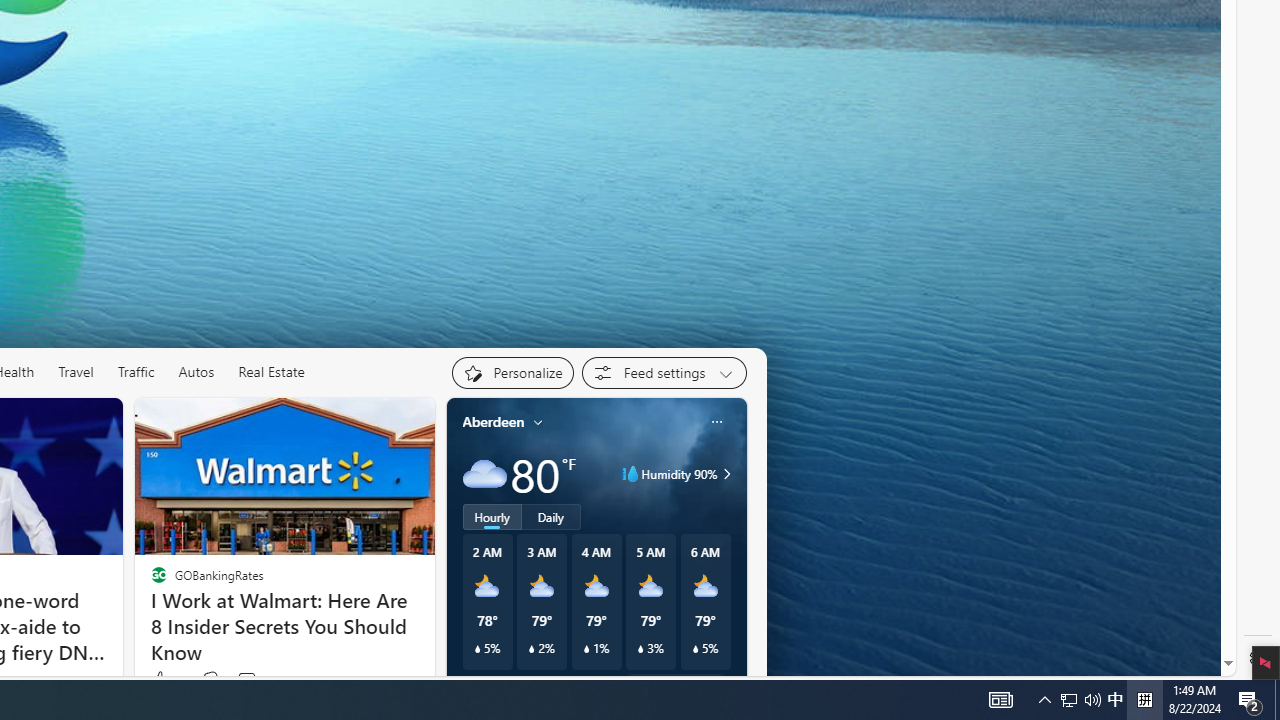 The image size is (1280, 720). Describe the element at coordinates (246, 680) in the screenshot. I see `View comments 161 Comment` at that location.